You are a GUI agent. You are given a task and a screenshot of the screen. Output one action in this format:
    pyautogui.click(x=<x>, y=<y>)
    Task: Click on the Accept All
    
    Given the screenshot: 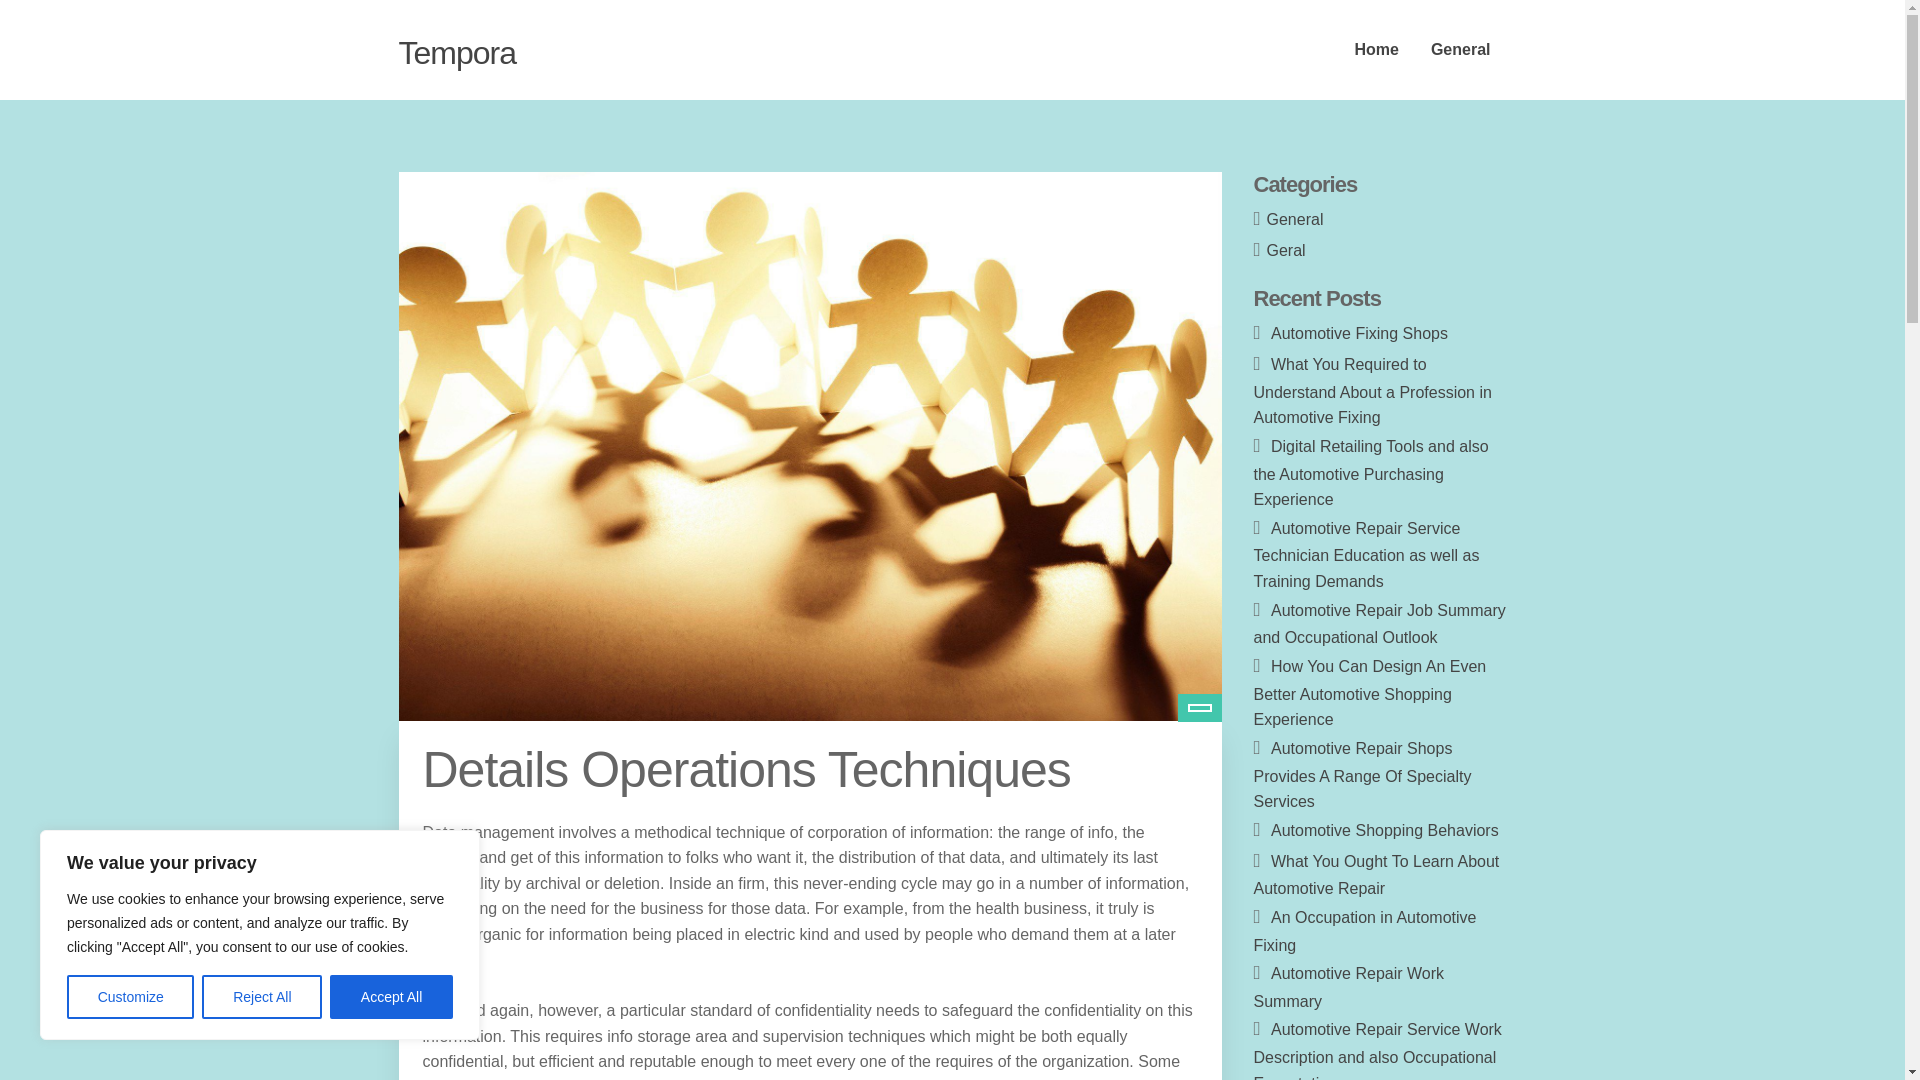 What is the action you would take?
    pyautogui.click(x=392, y=997)
    